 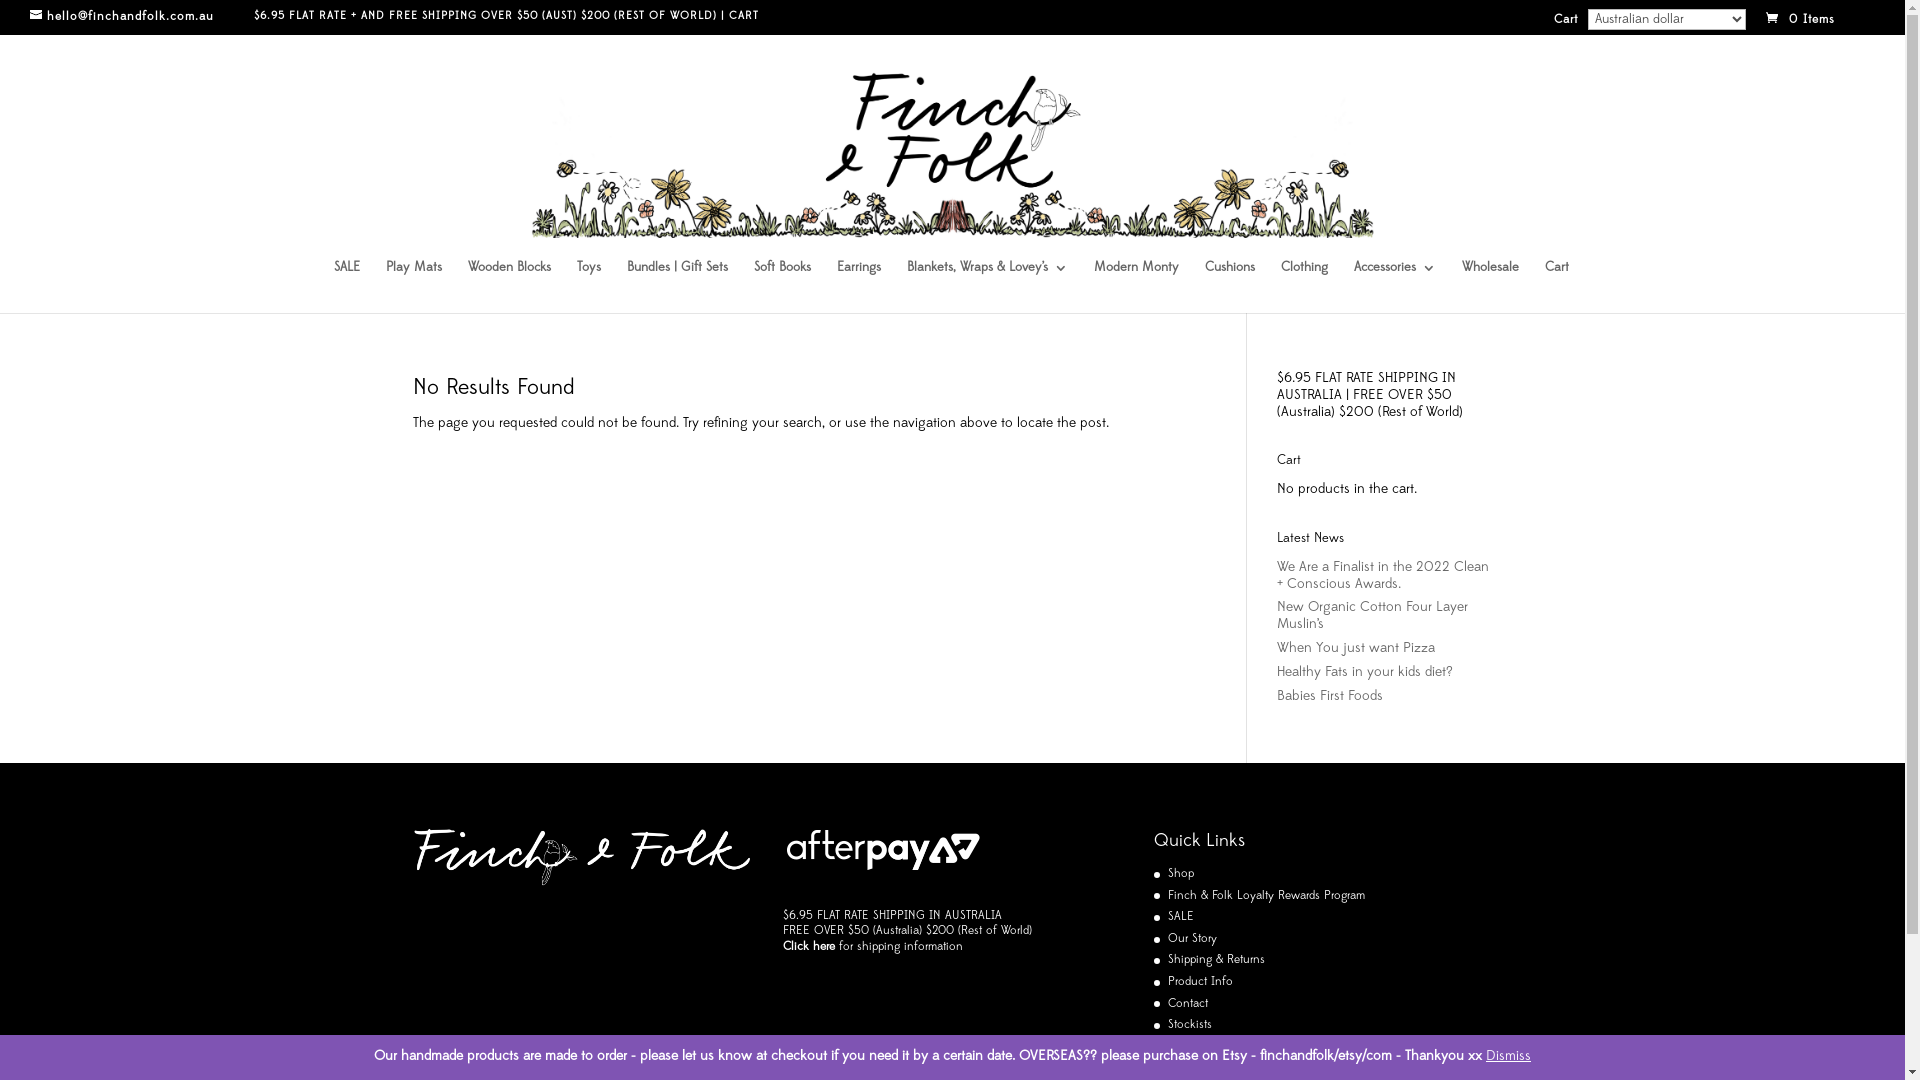 I want to click on Shop, so click(x=1181, y=874).